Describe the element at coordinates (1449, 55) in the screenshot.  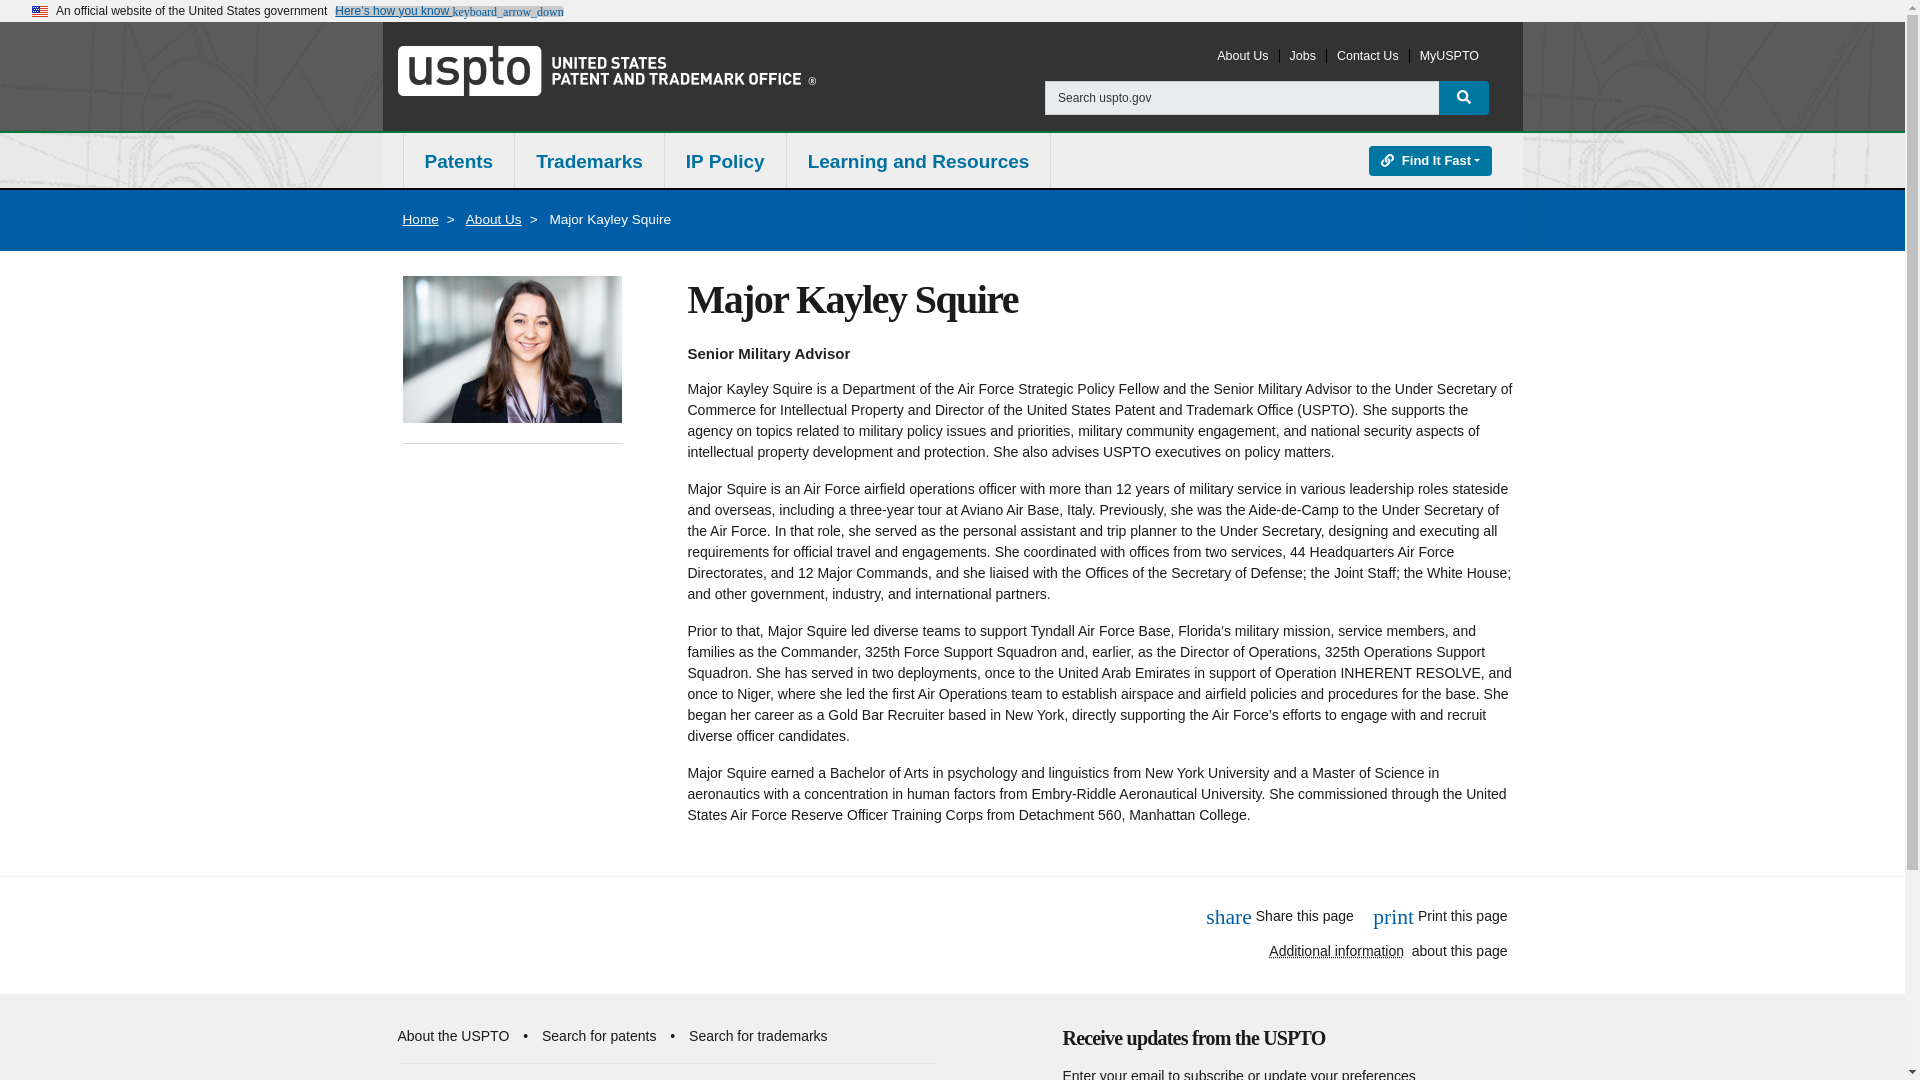
I see `MyUSPTO` at that location.